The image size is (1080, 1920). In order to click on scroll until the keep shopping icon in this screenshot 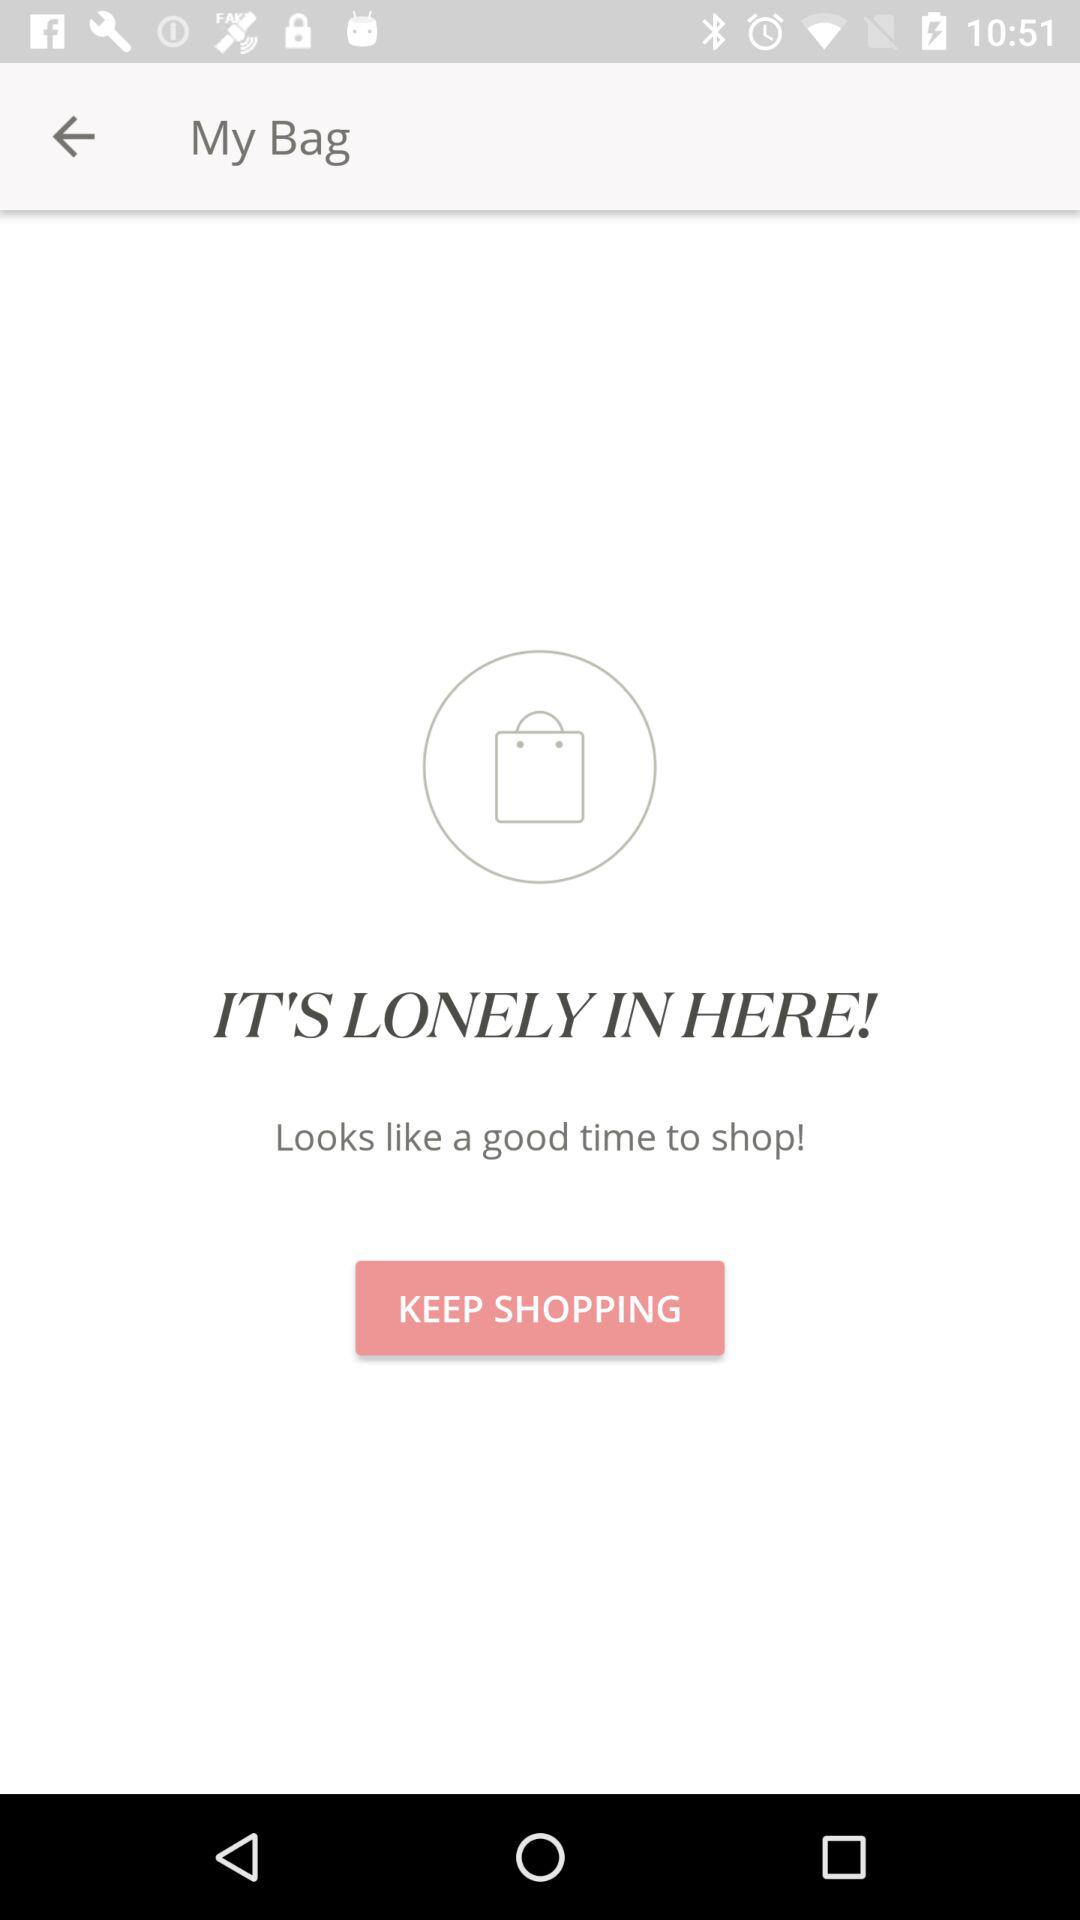, I will do `click(540, 1308)`.